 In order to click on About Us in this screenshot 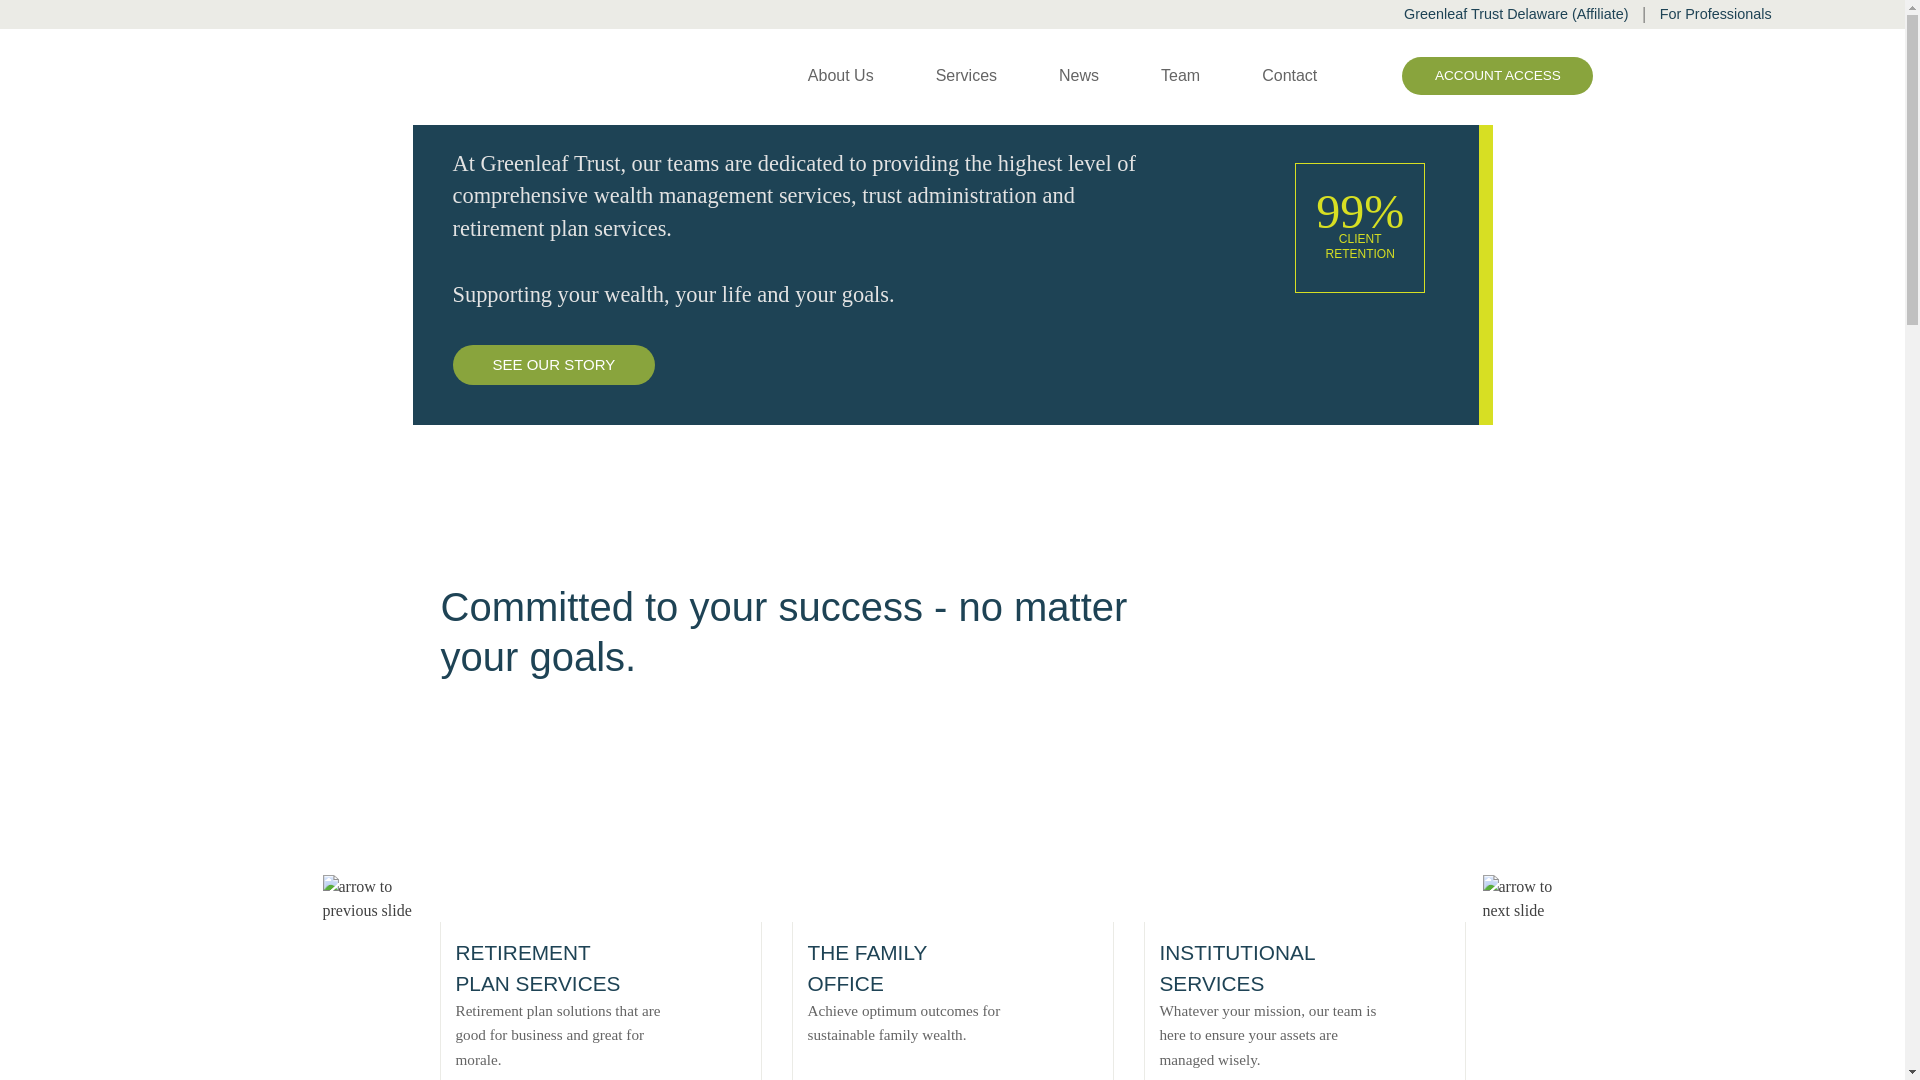, I will do `click(840, 75)`.